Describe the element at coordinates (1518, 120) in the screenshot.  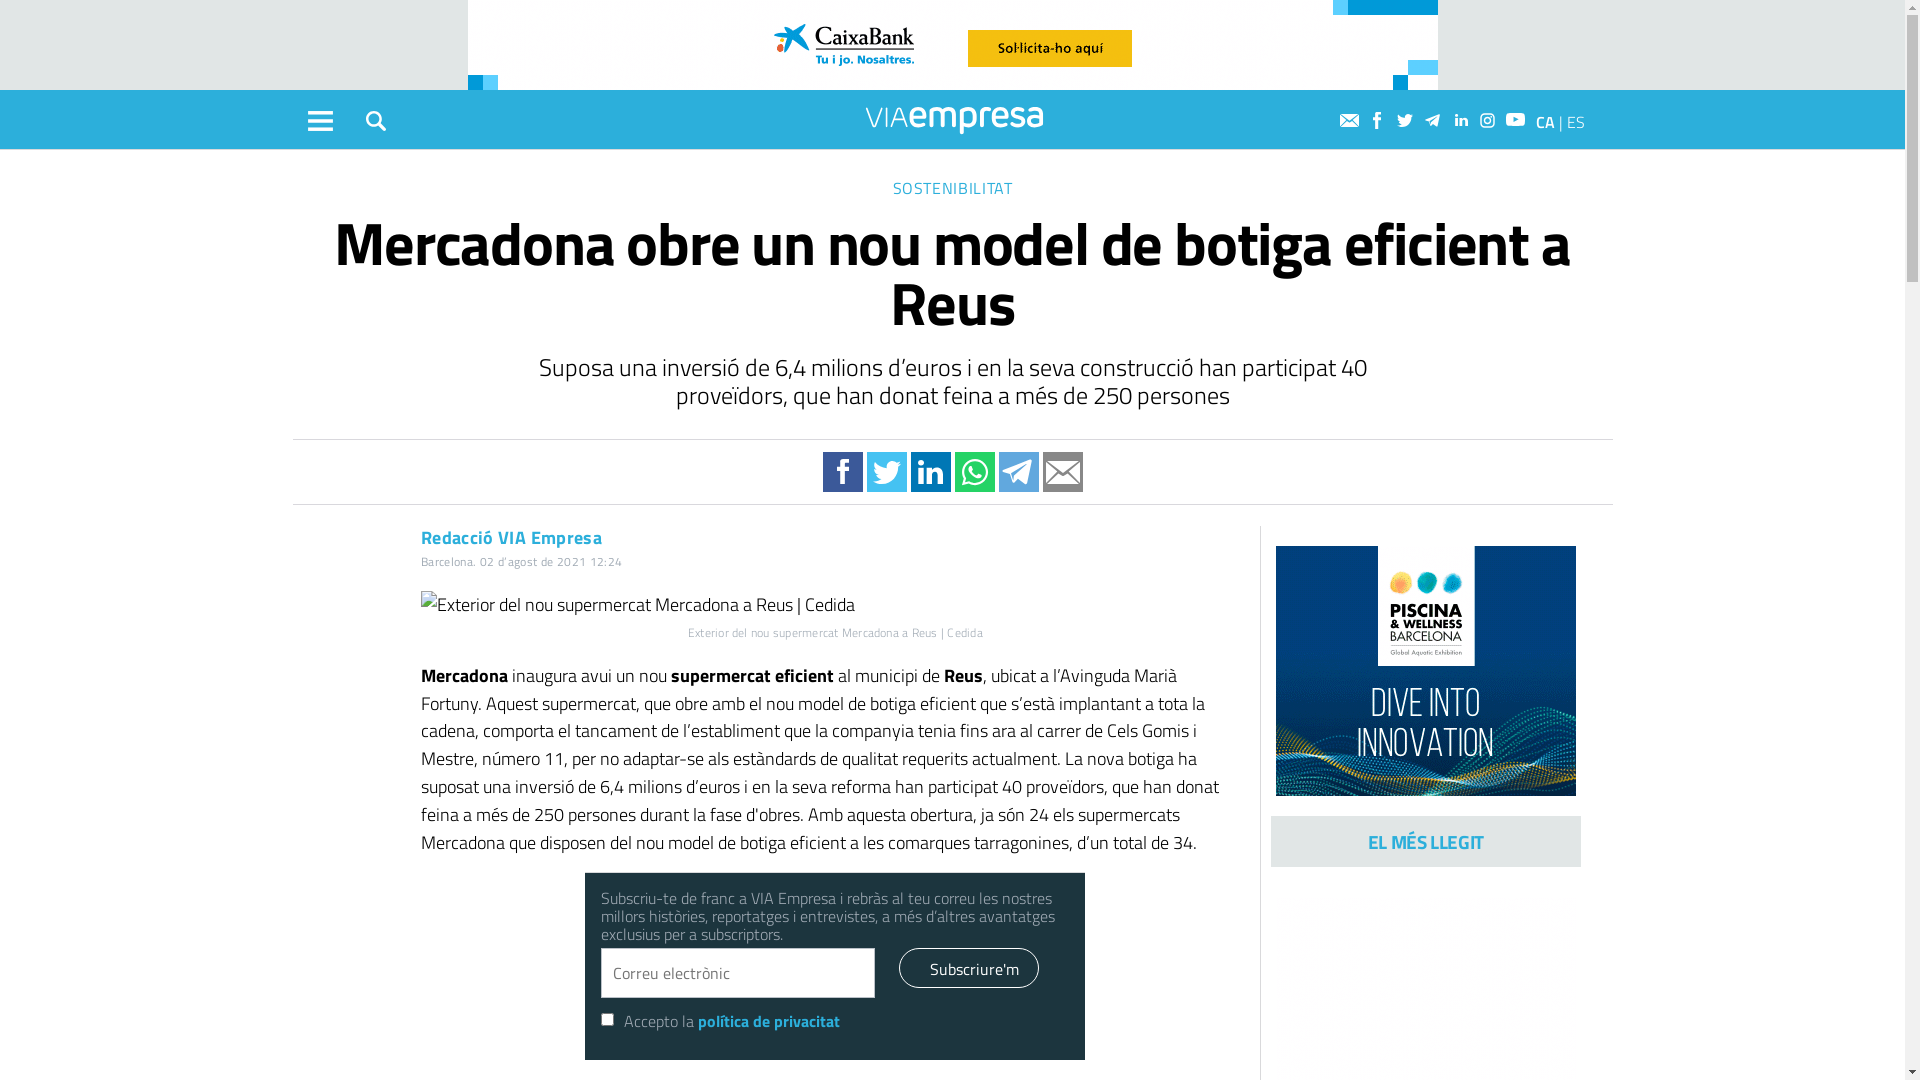
I see `YouTube` at that location.